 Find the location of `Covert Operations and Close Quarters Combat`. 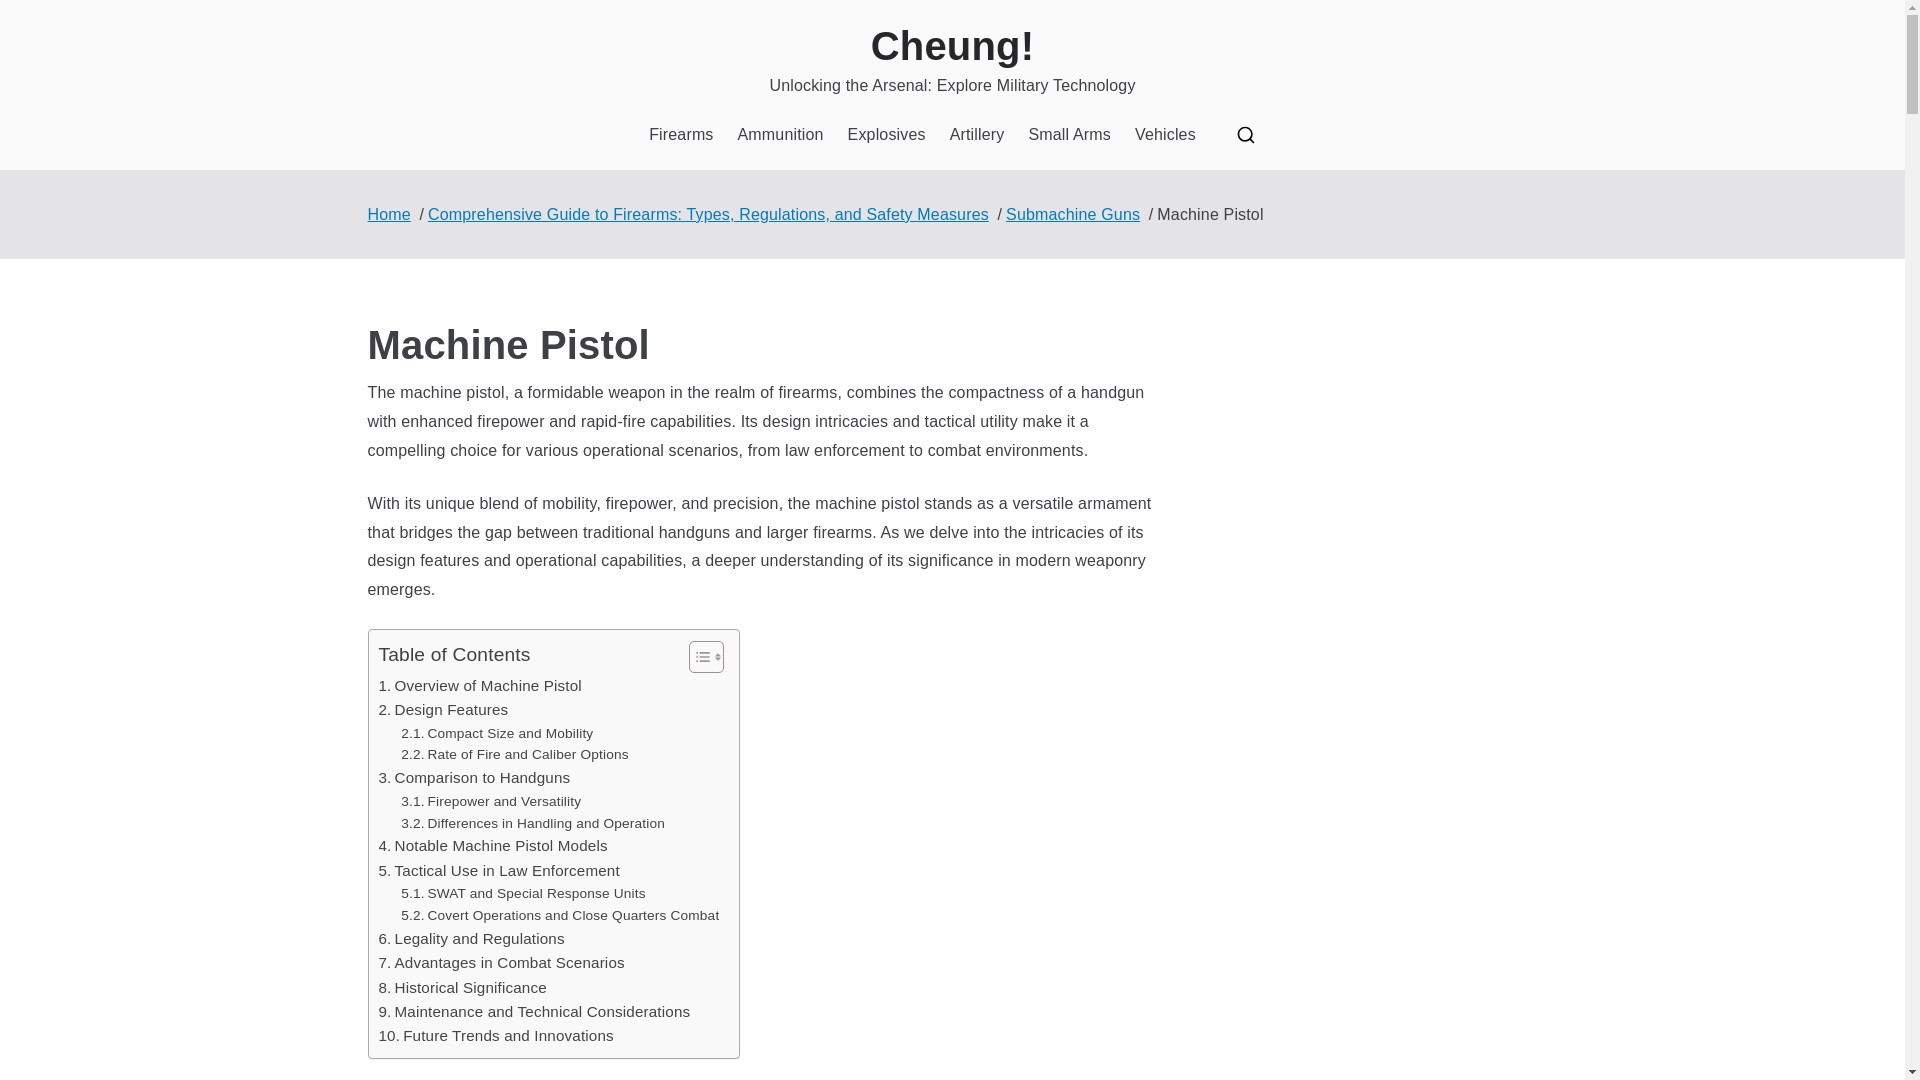

Covert Operations and Close Quarters Combat is located at coordinates (560, 916).